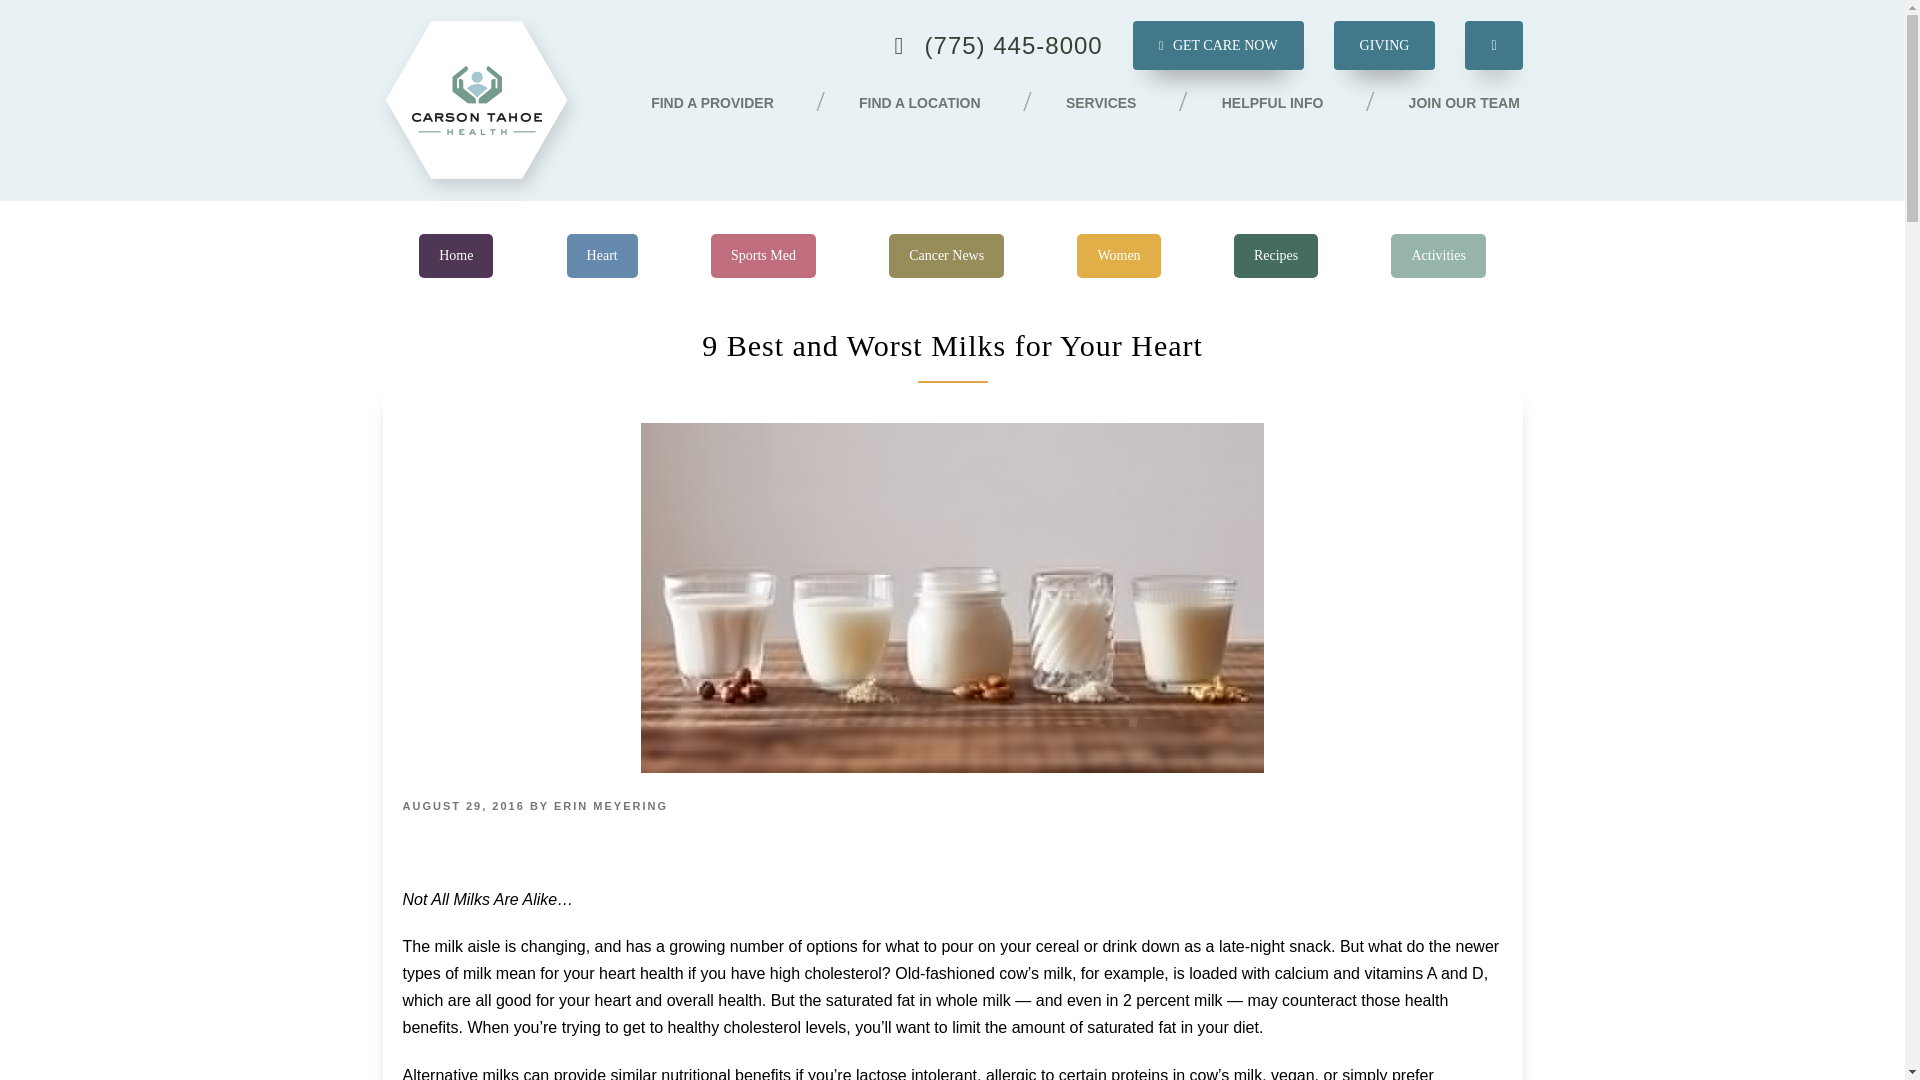  Describe the element at coordinates (1464, 104) in the screenshot. I see `Join Our Team` at that location.